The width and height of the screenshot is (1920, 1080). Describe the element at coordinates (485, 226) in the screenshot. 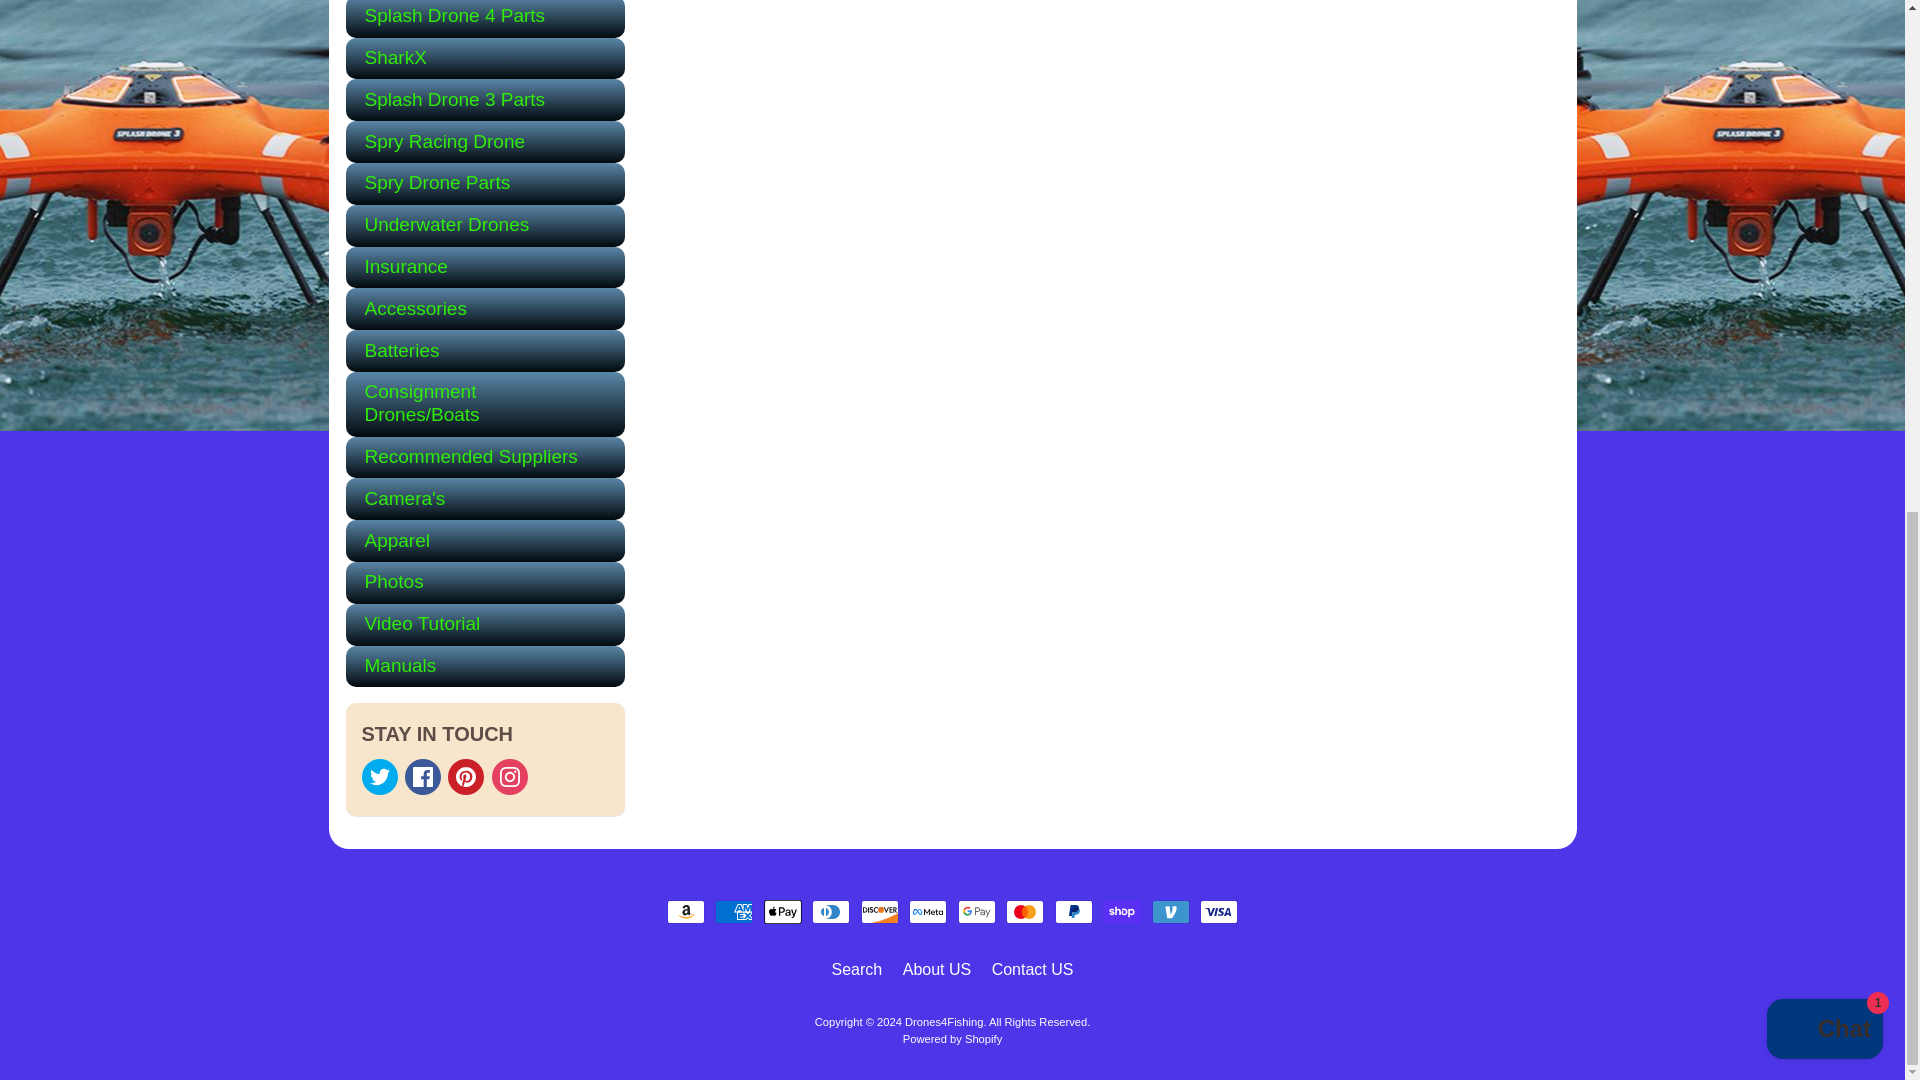

I see `Underwater Drones` at that location.